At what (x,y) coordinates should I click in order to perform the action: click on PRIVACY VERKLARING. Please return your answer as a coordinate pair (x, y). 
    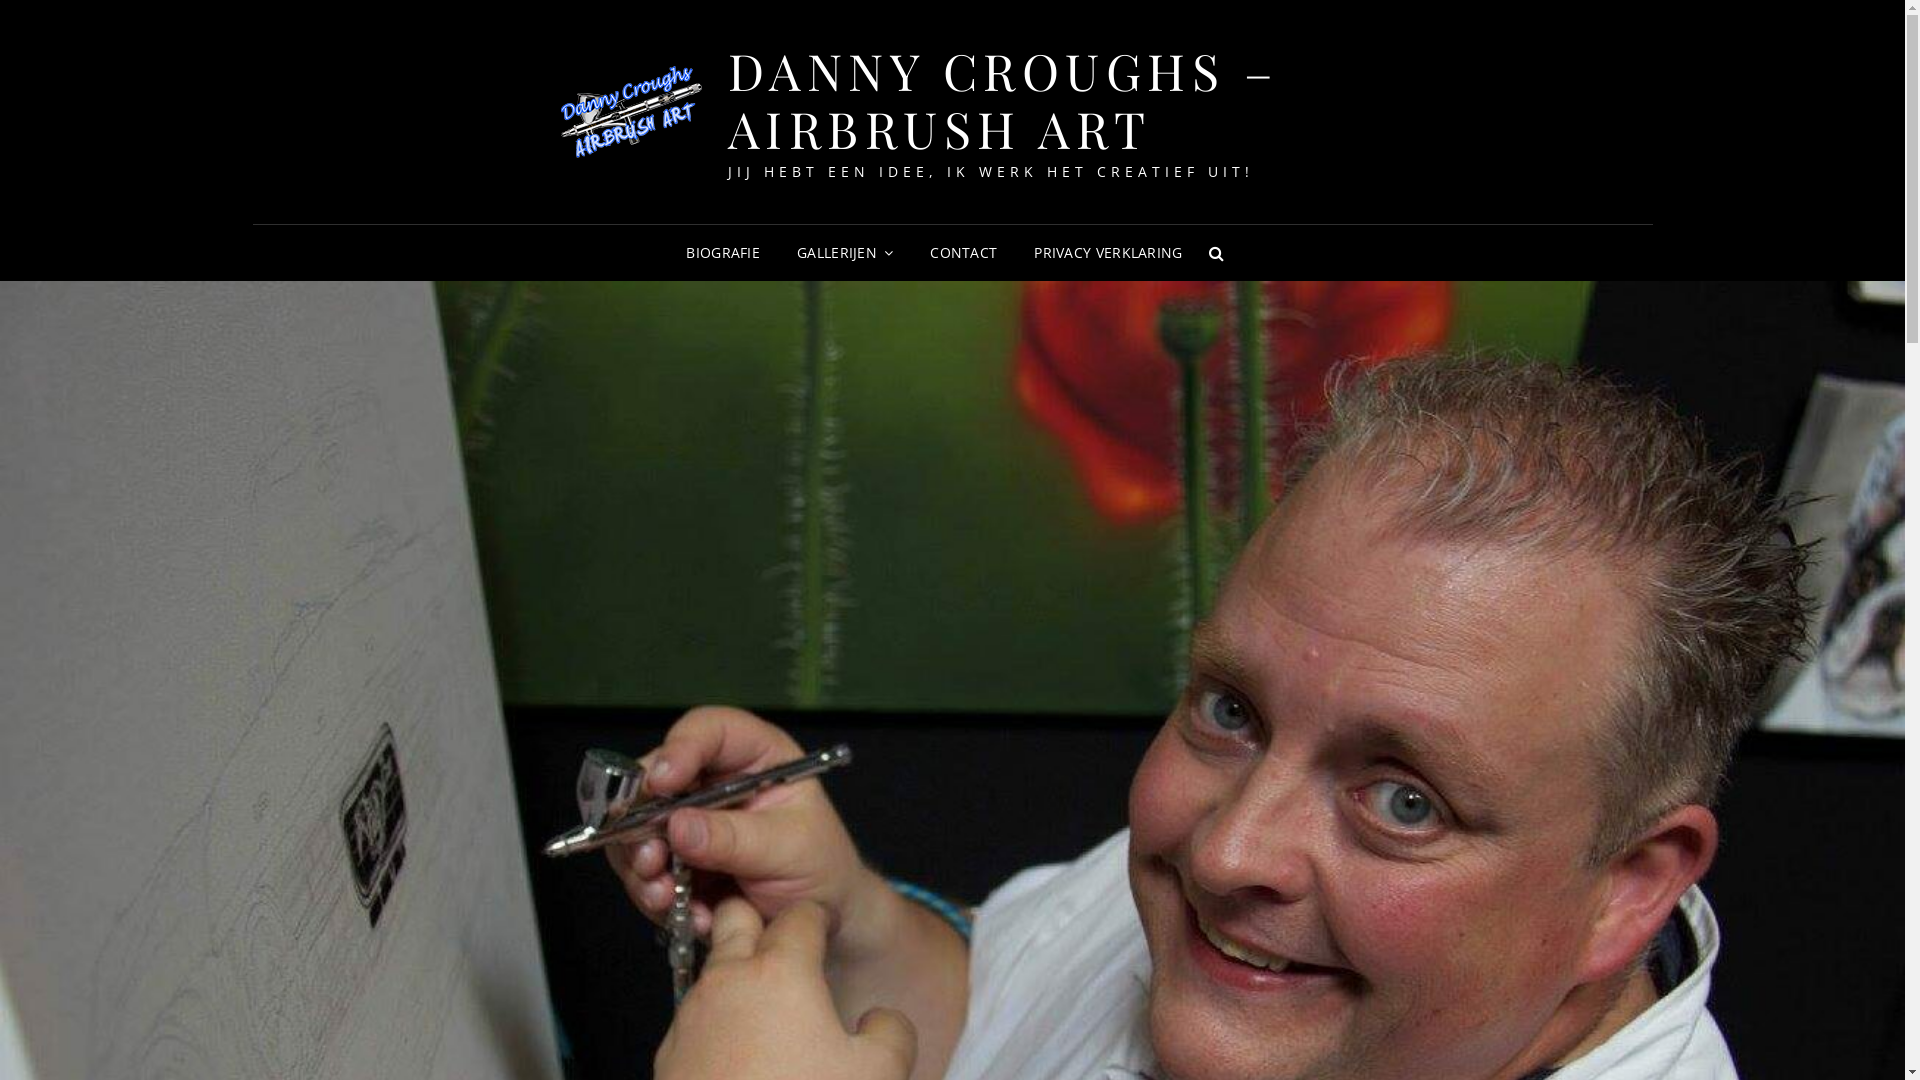
    Looking at the image, I should click on (1108, 253).